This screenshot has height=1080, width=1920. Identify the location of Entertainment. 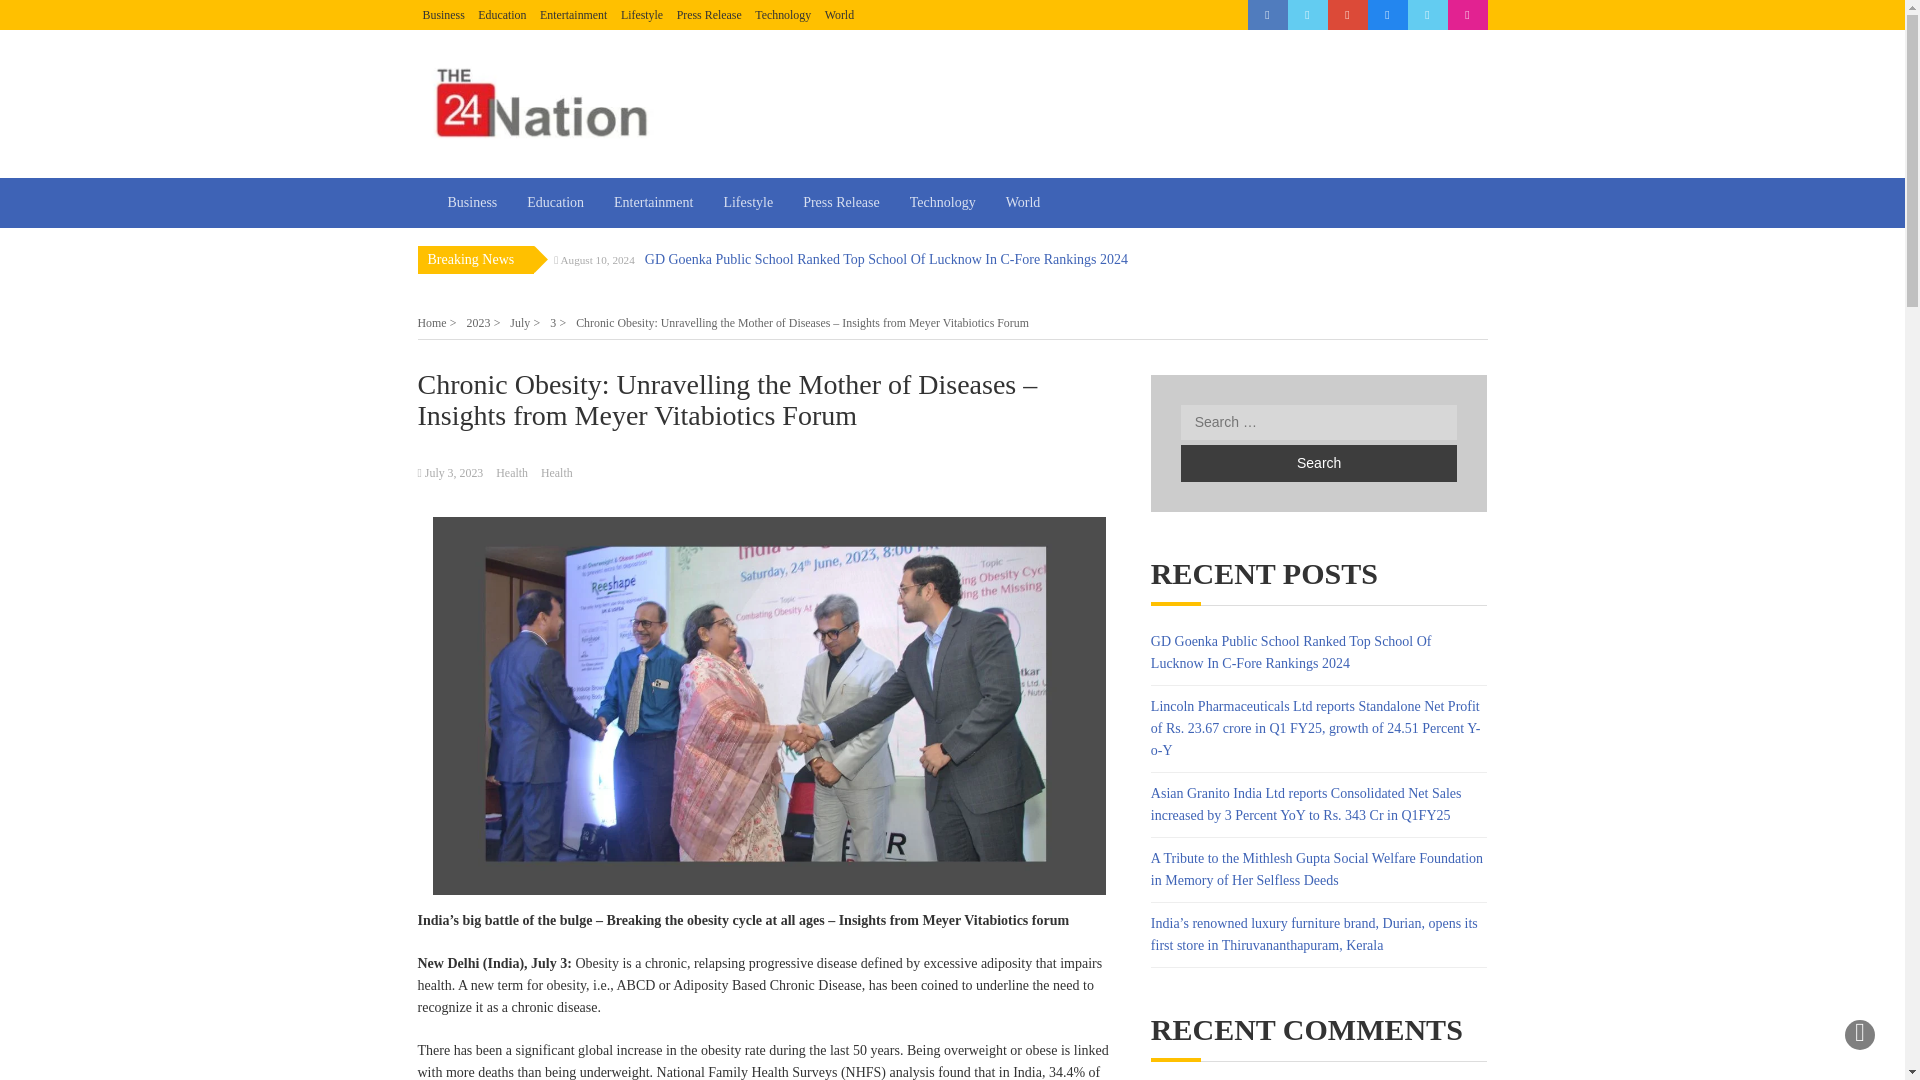
(572, 14).